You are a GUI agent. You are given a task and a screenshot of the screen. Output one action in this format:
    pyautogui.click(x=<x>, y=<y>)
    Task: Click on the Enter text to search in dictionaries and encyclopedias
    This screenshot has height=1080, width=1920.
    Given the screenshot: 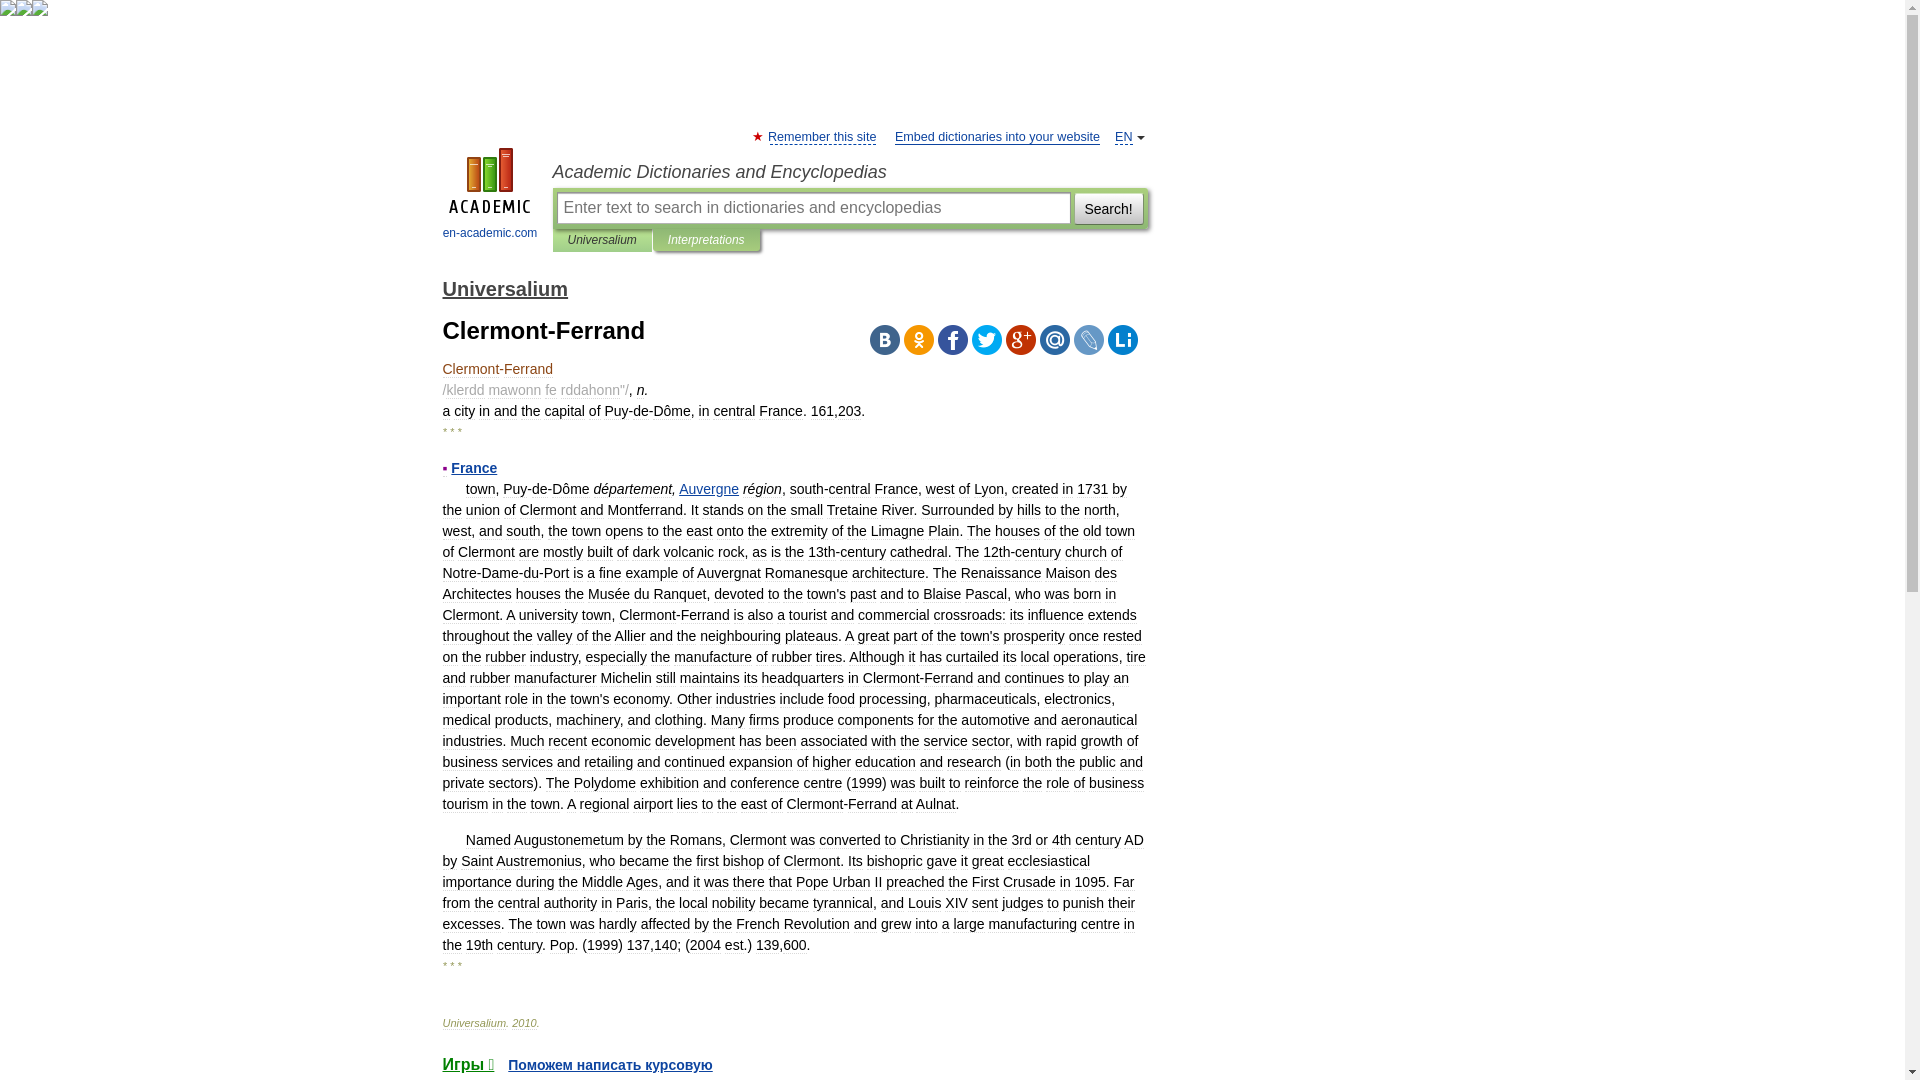 What is the action you would take?
    pyautogui.click(x=812, y=208)
    